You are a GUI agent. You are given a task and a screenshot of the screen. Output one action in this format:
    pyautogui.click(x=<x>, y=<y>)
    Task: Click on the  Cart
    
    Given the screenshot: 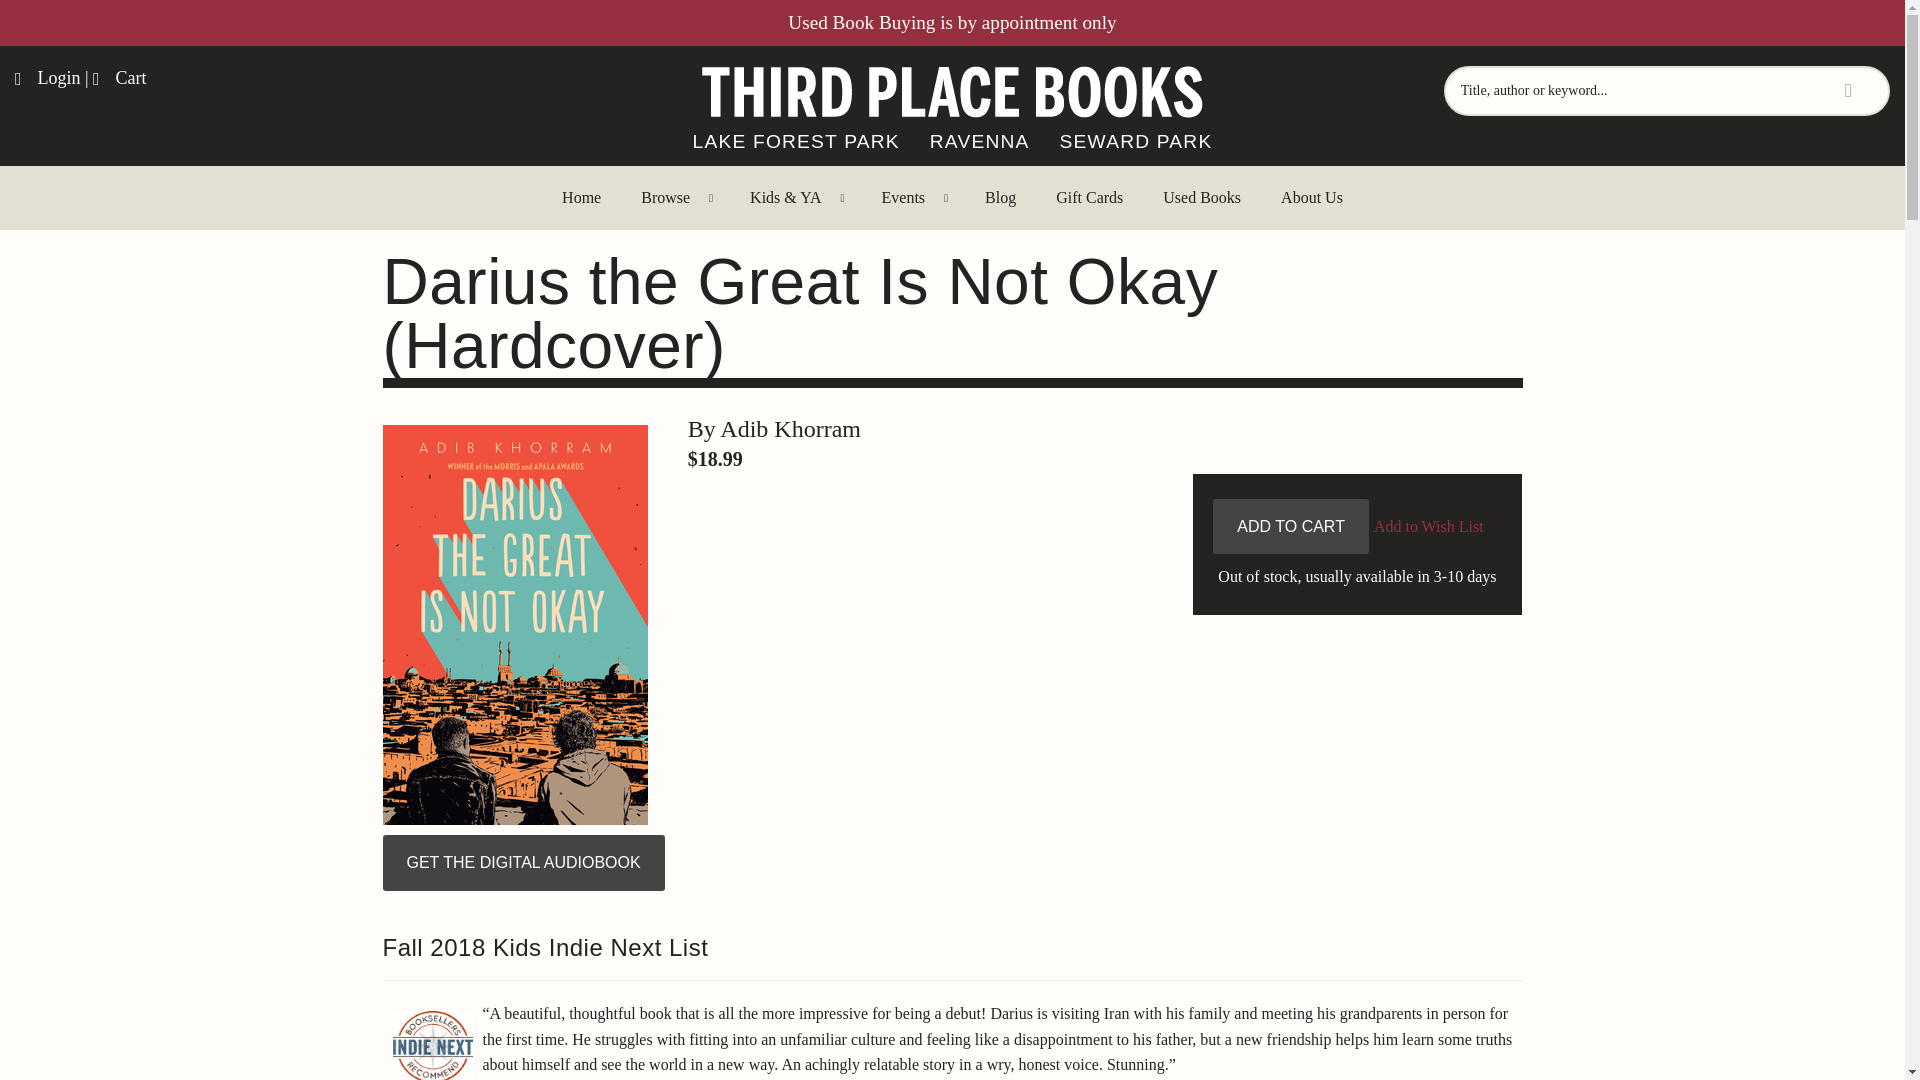 What is the action you would take?
    pyautogui.click(x=120, y=78)
    